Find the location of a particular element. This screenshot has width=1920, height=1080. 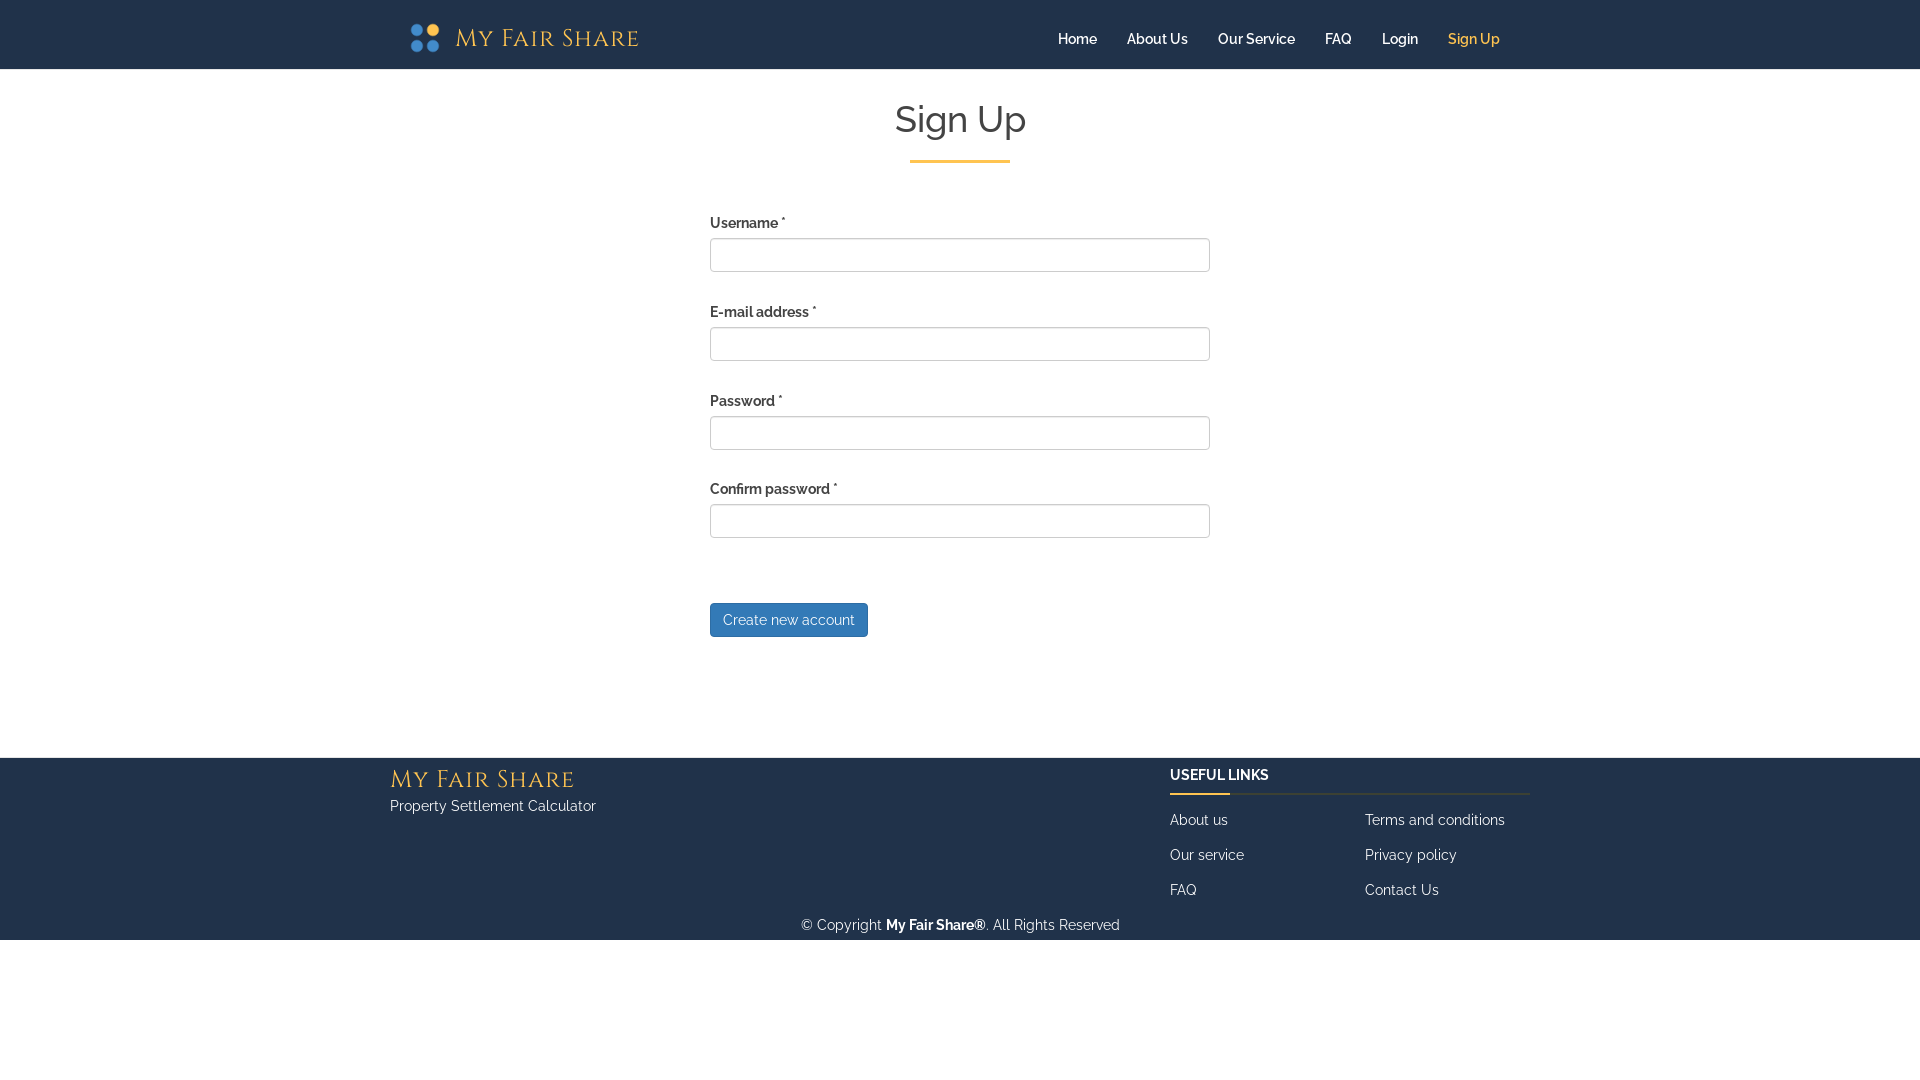

My Fair Share is located at coordinates (548, 39).